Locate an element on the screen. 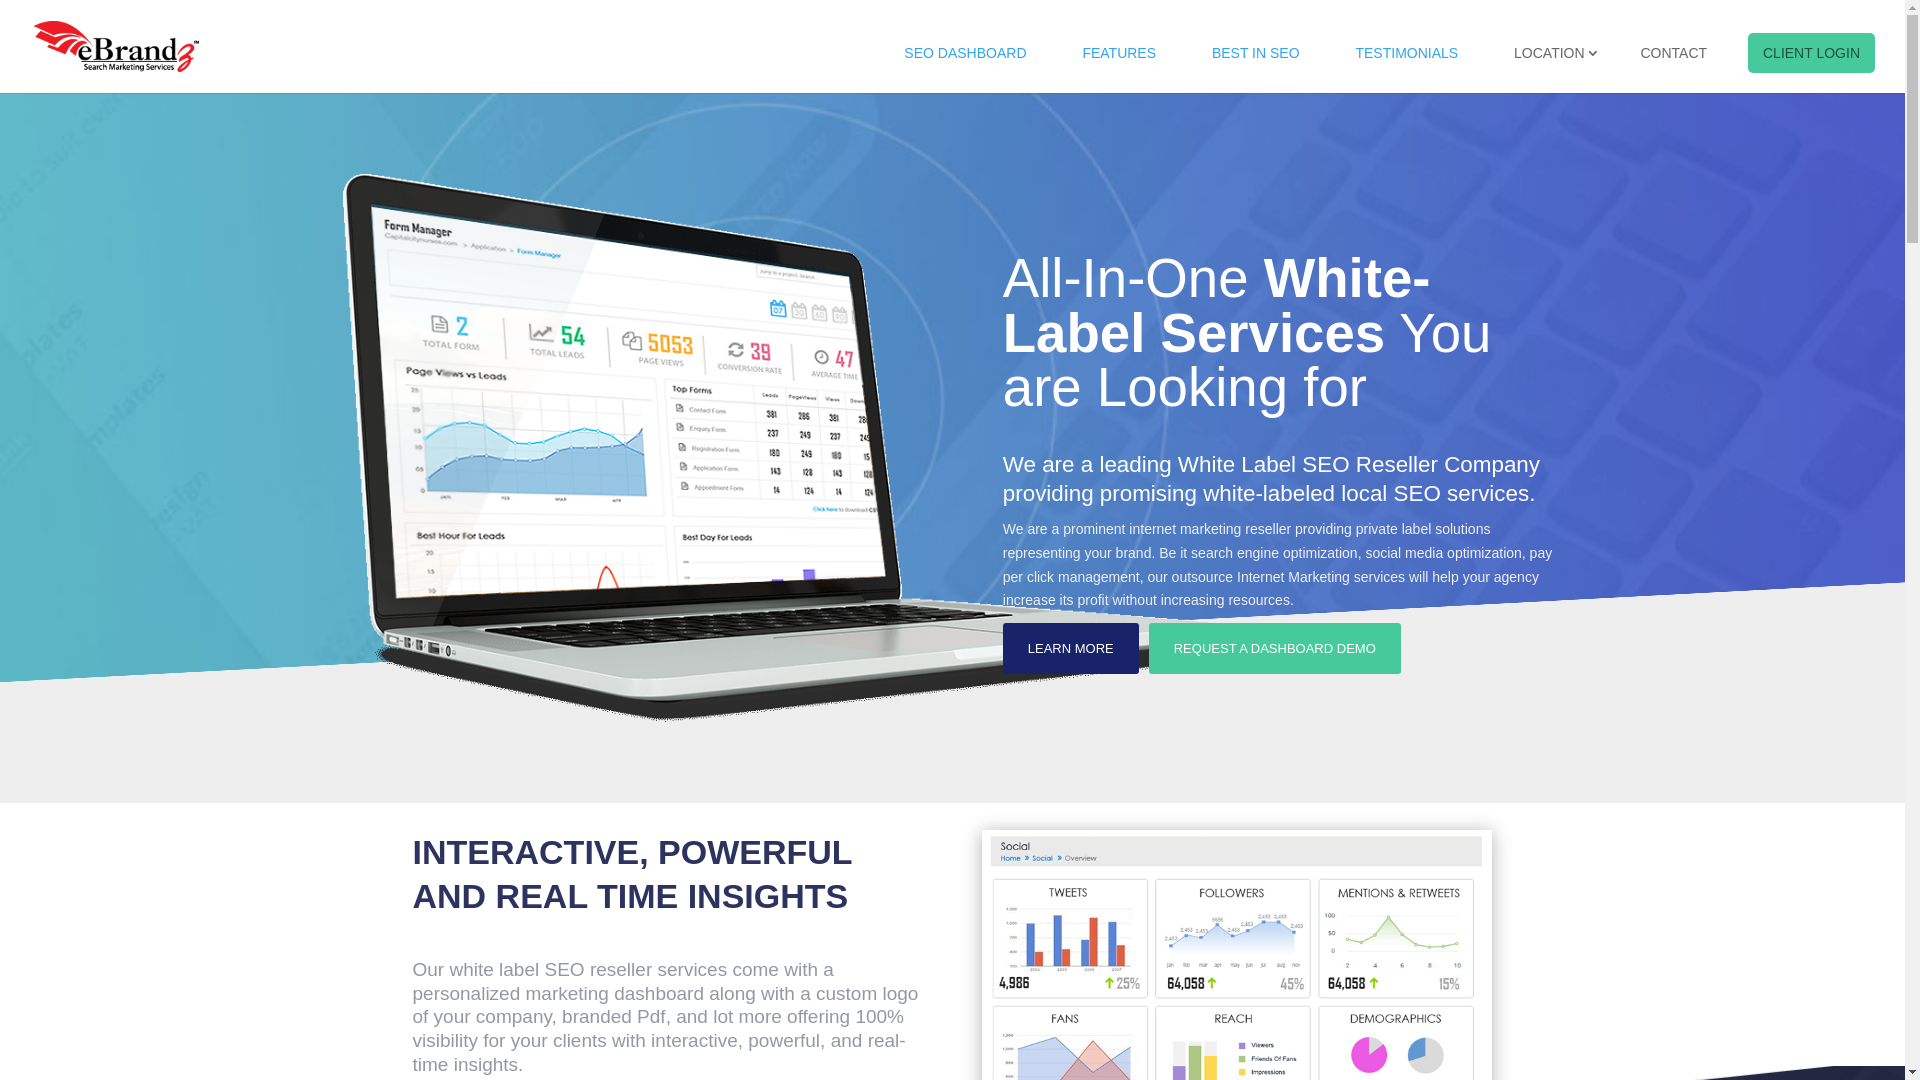 This screenshot has height=1080, width=1920. CONTACT is located at coordinates (1674, 53).